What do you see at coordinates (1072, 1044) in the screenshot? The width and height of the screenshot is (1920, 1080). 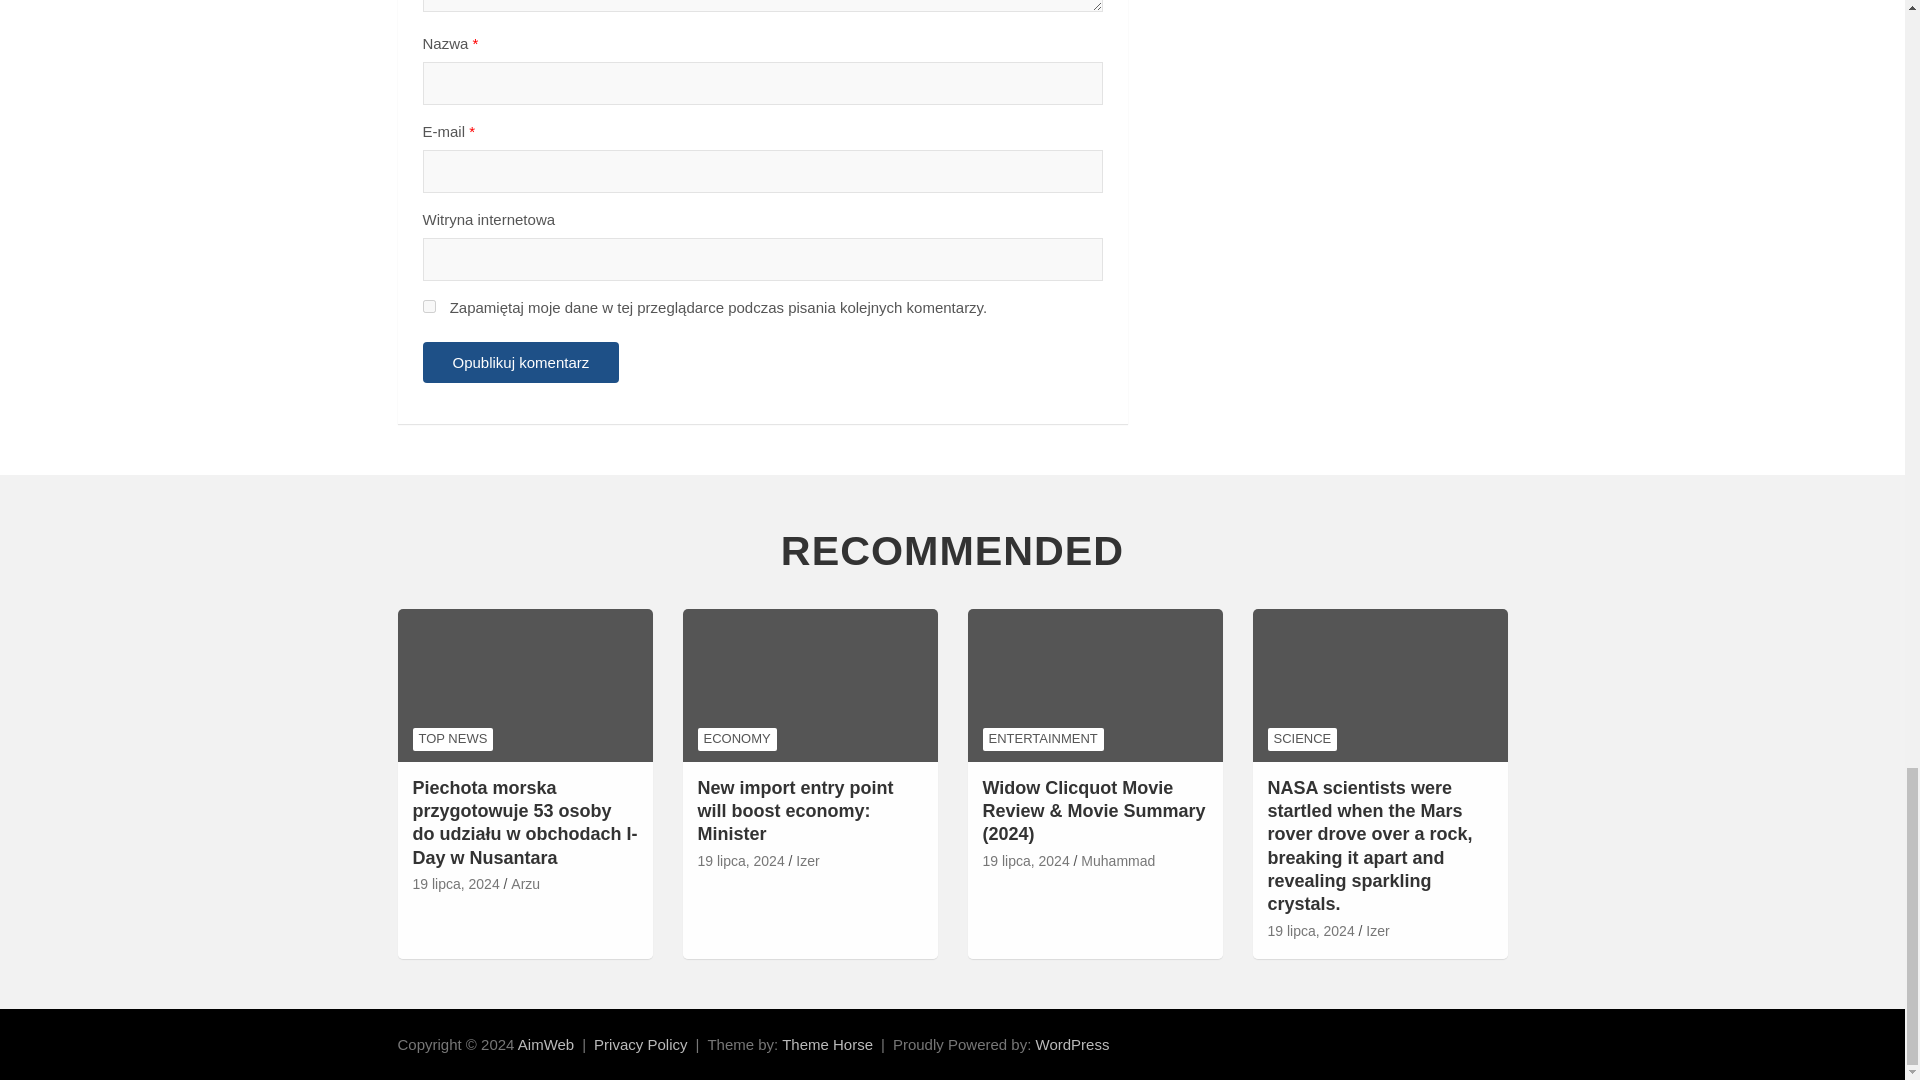 I see `WordPress` at bounding box center [1072, 1044].